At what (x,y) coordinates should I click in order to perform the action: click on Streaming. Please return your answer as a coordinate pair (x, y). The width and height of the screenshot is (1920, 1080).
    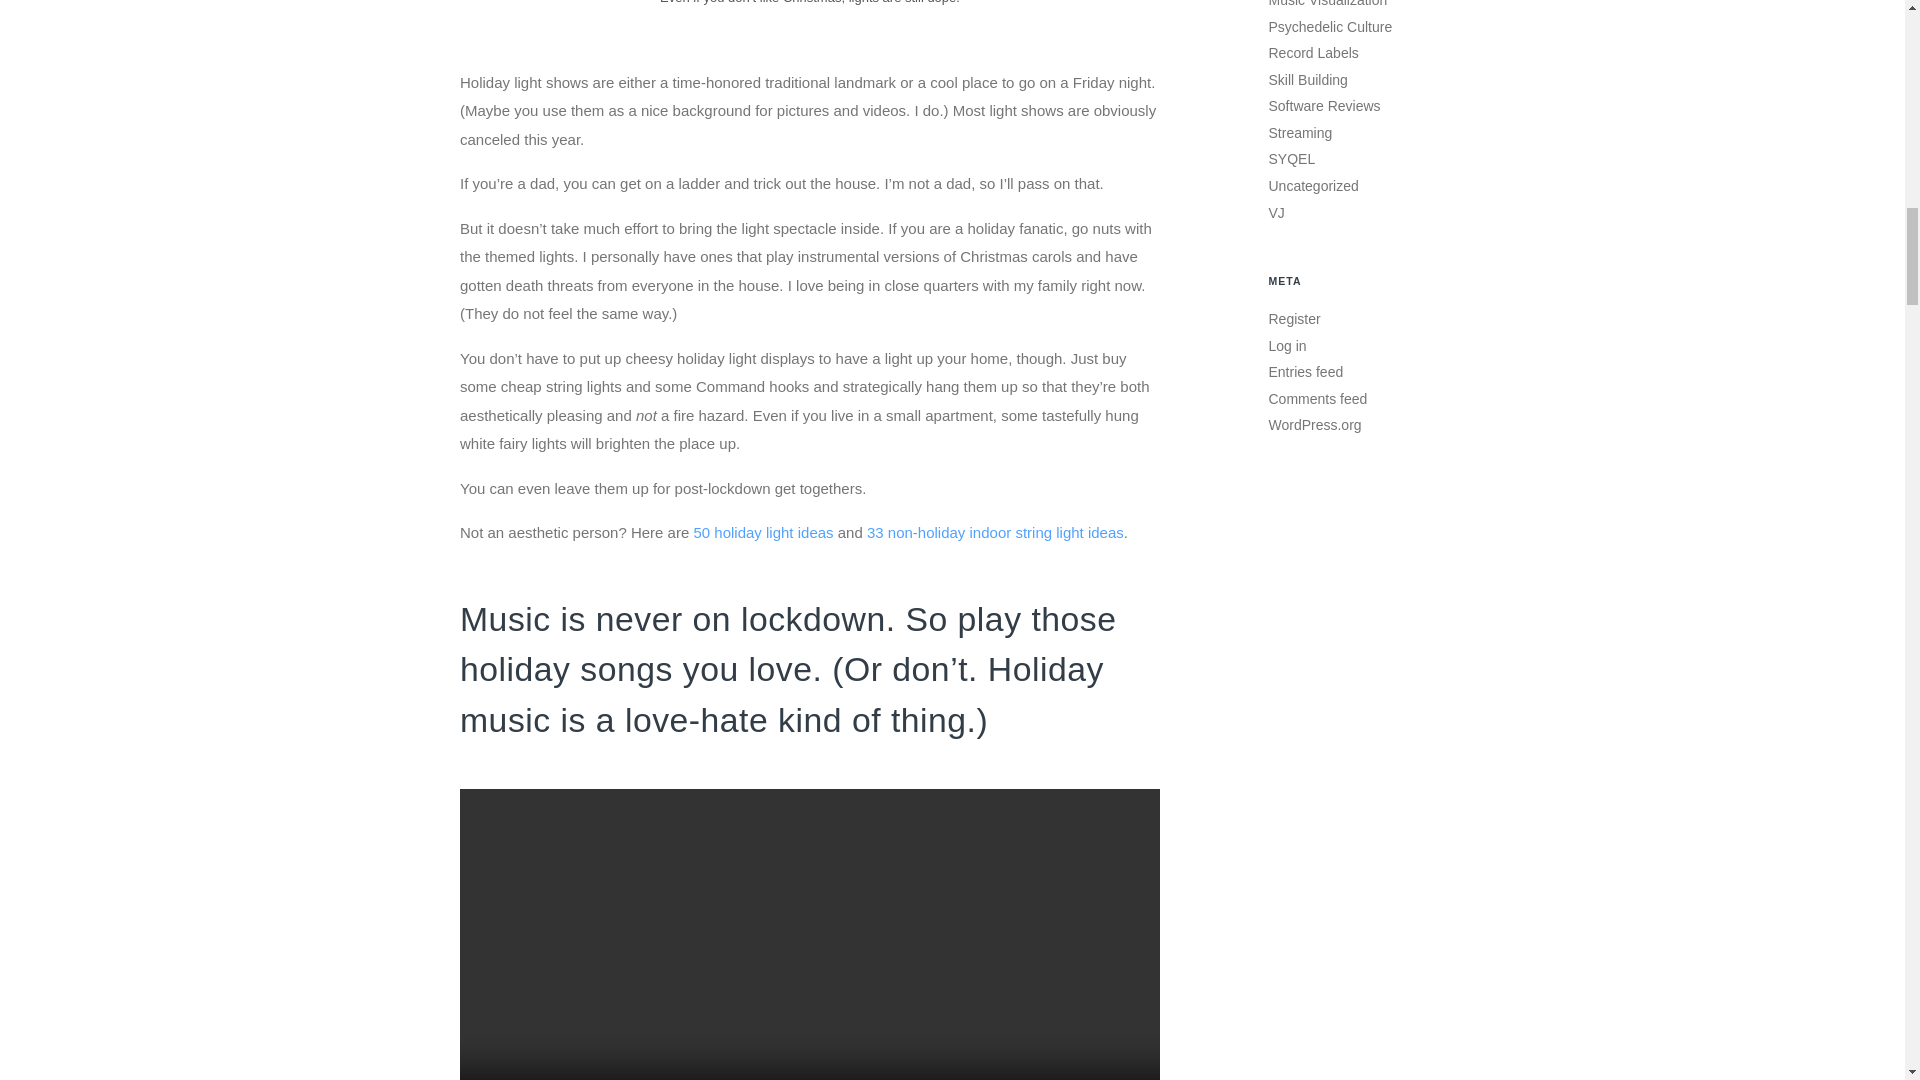
    Looking at the image, I should click on (1300, 133).